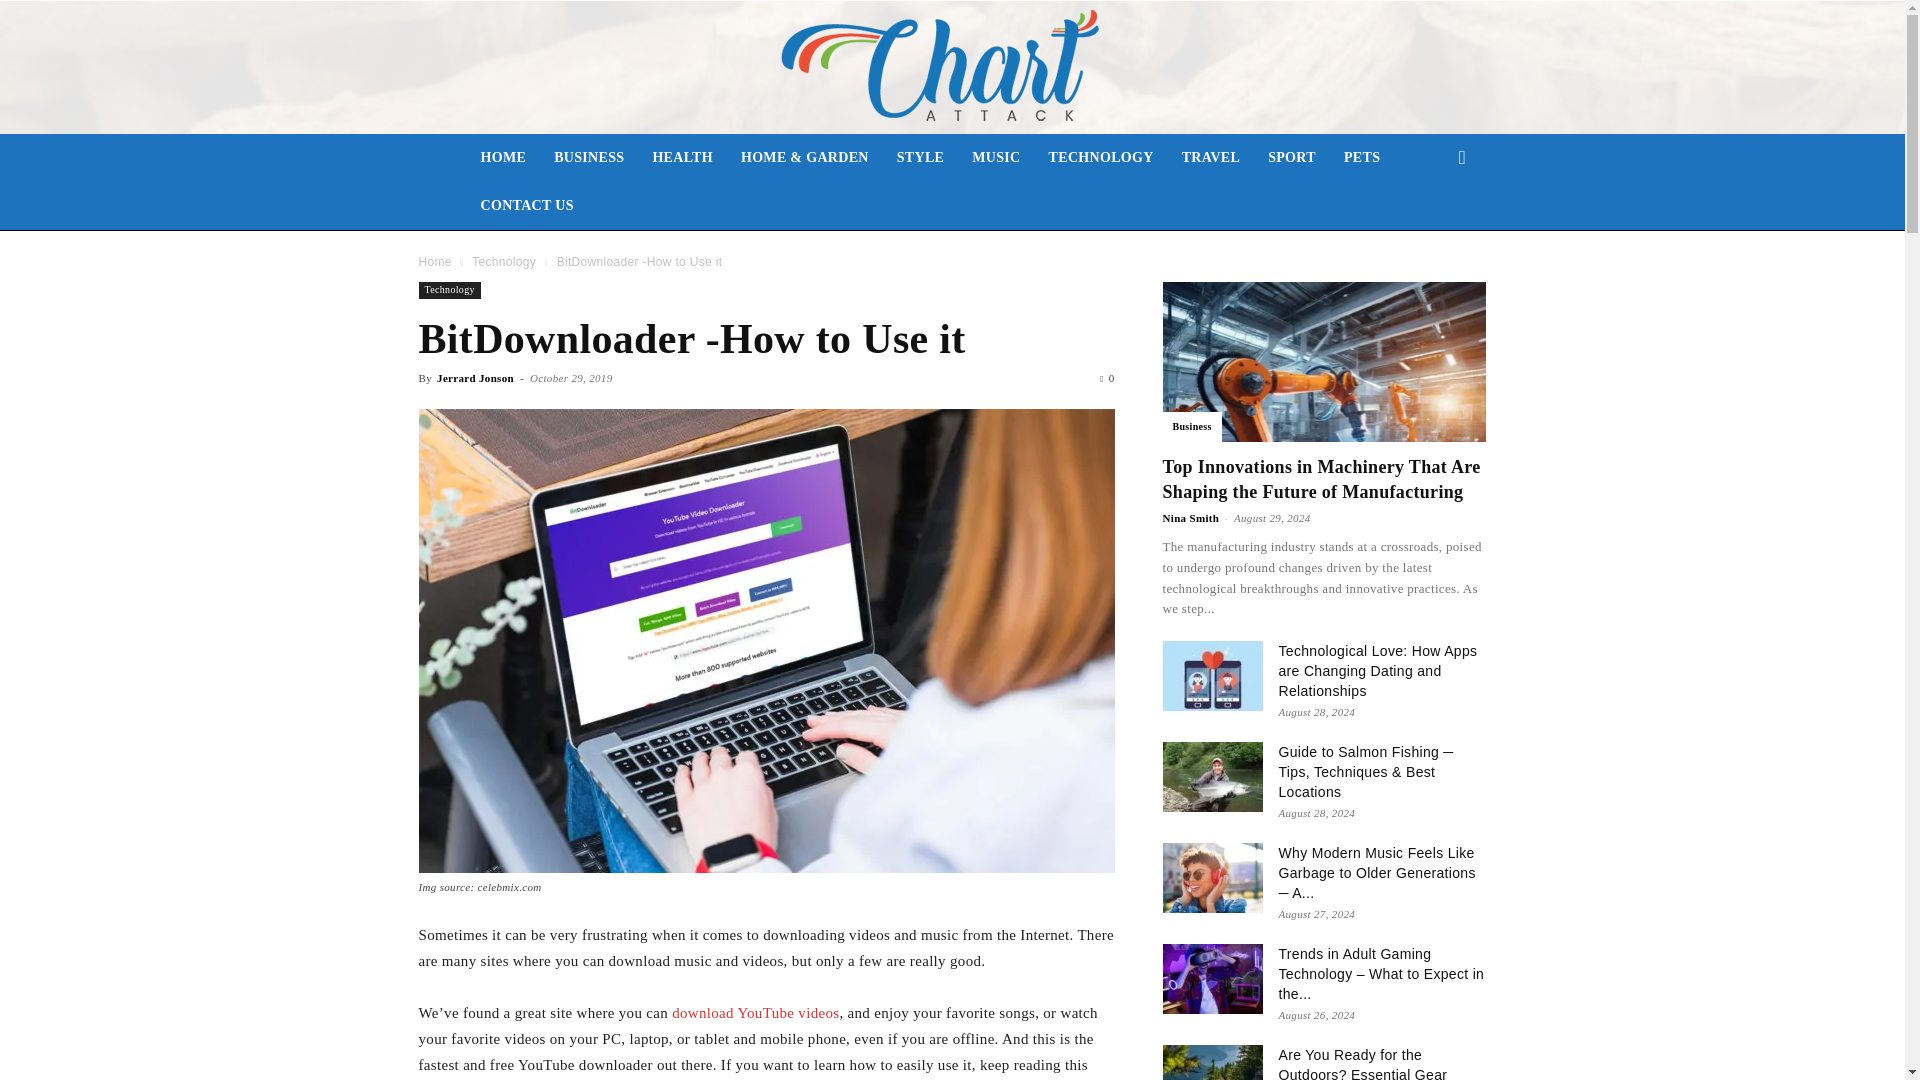 The image size is (1920, 1080). What do you see at coordinates (1106, 378) in the screenshot?
I see `0` at bounding box center [1106, 378].